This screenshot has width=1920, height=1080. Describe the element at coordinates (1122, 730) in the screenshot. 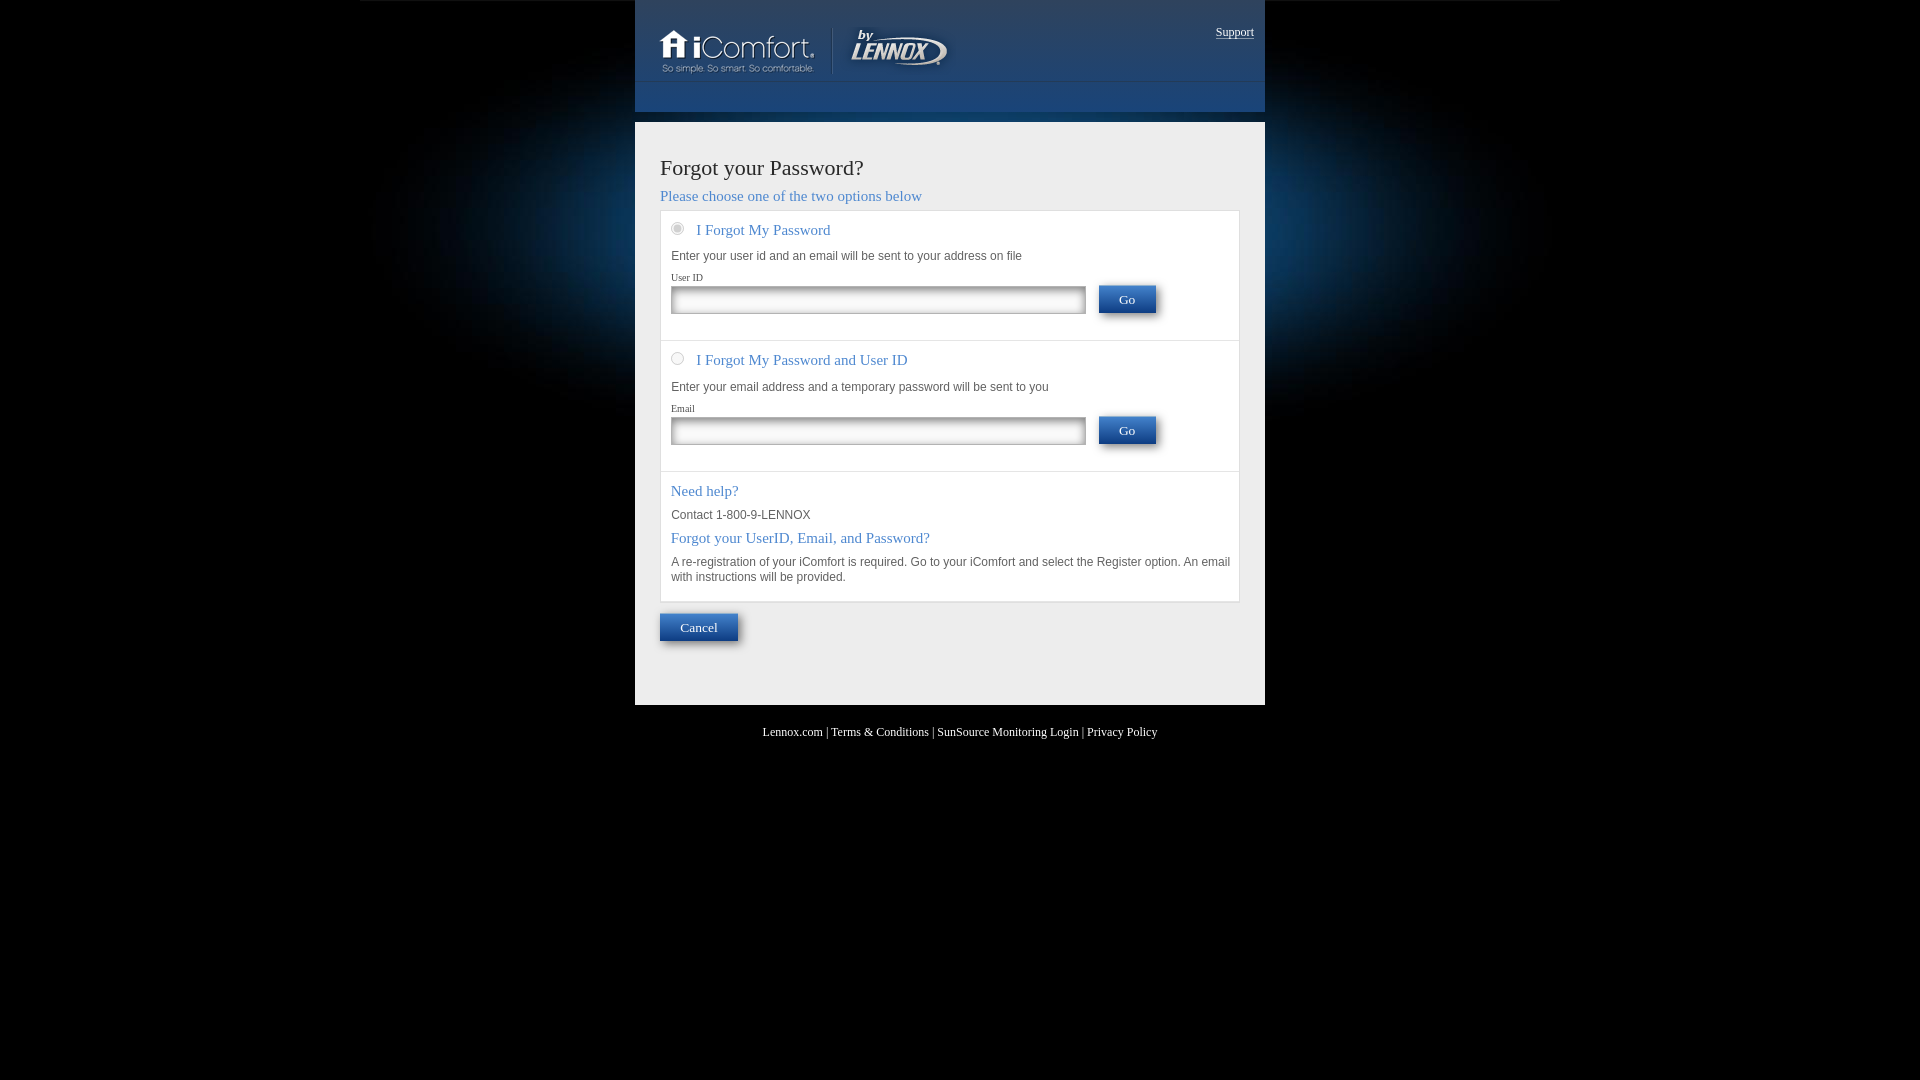

I see `Privacy Policy` at that location.